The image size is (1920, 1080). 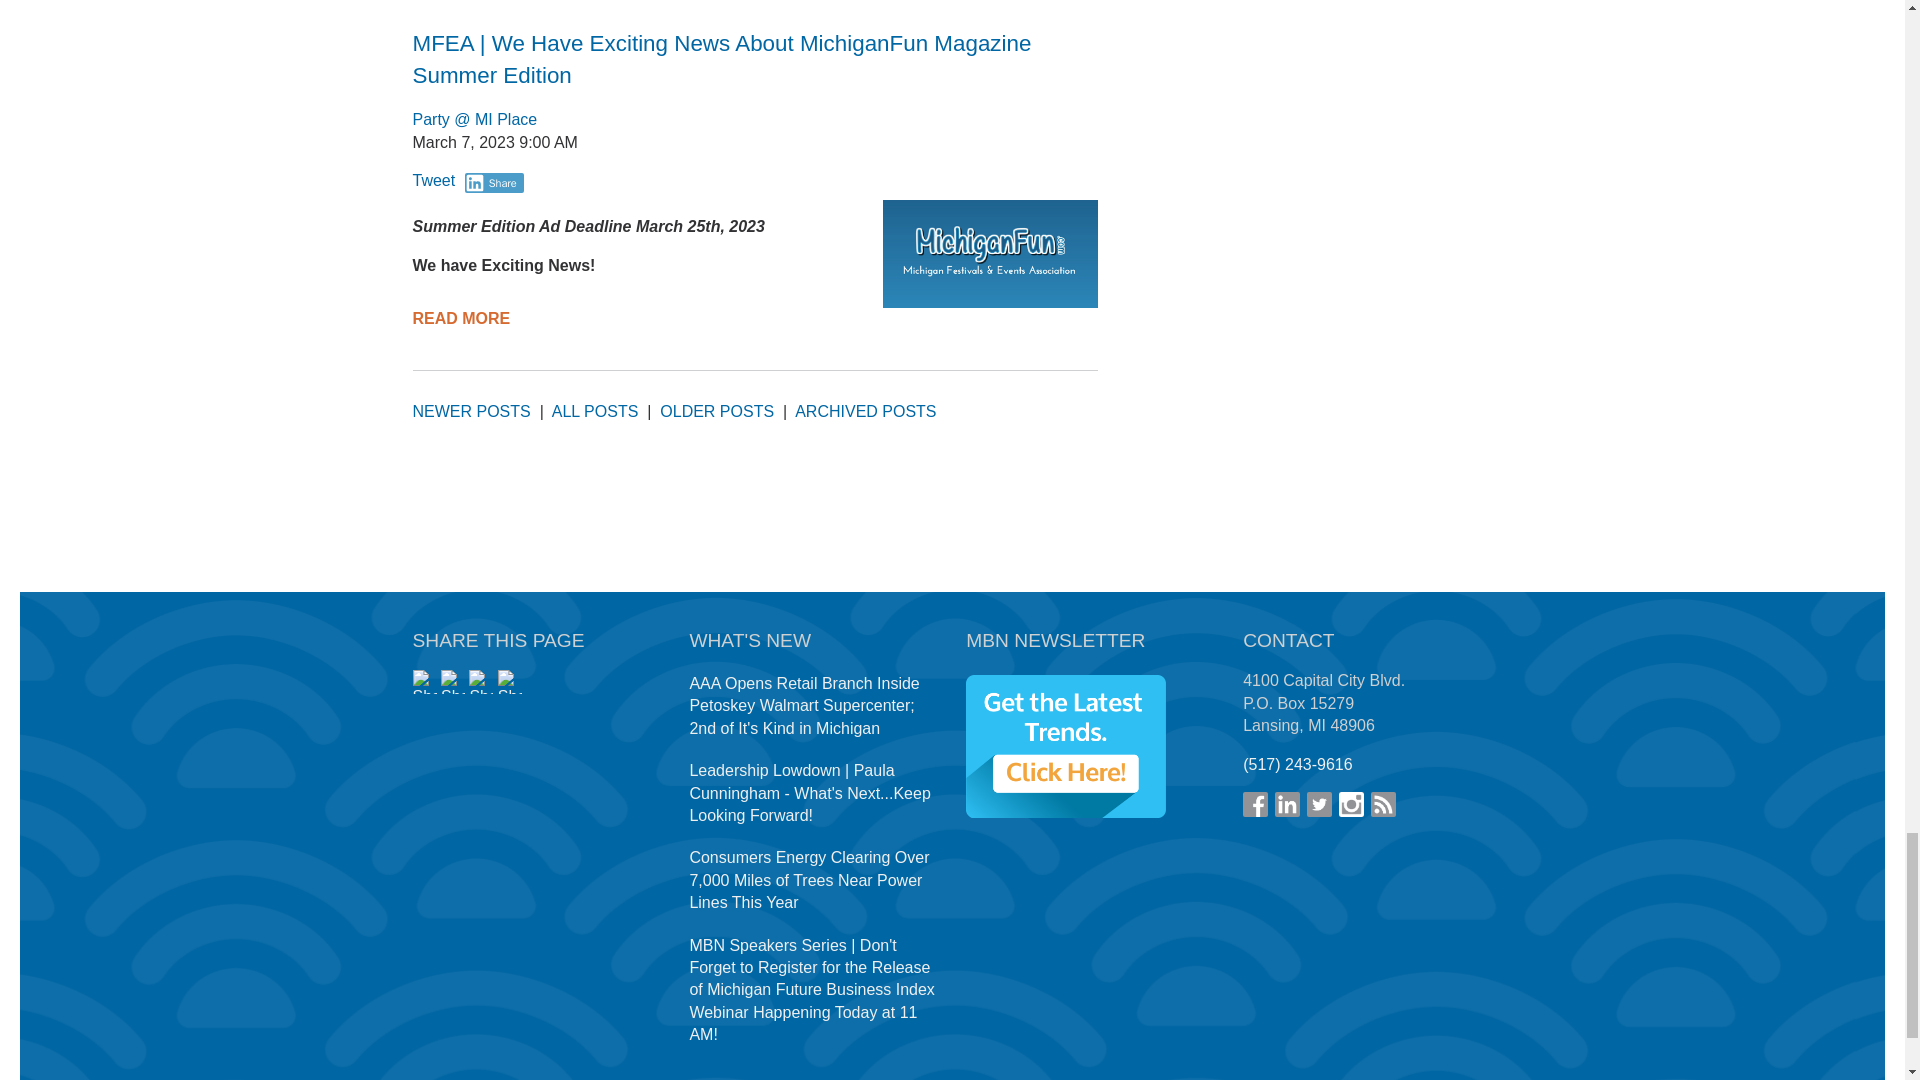 I want to click on Follow on Facebook, so click(x=1254, y=804).